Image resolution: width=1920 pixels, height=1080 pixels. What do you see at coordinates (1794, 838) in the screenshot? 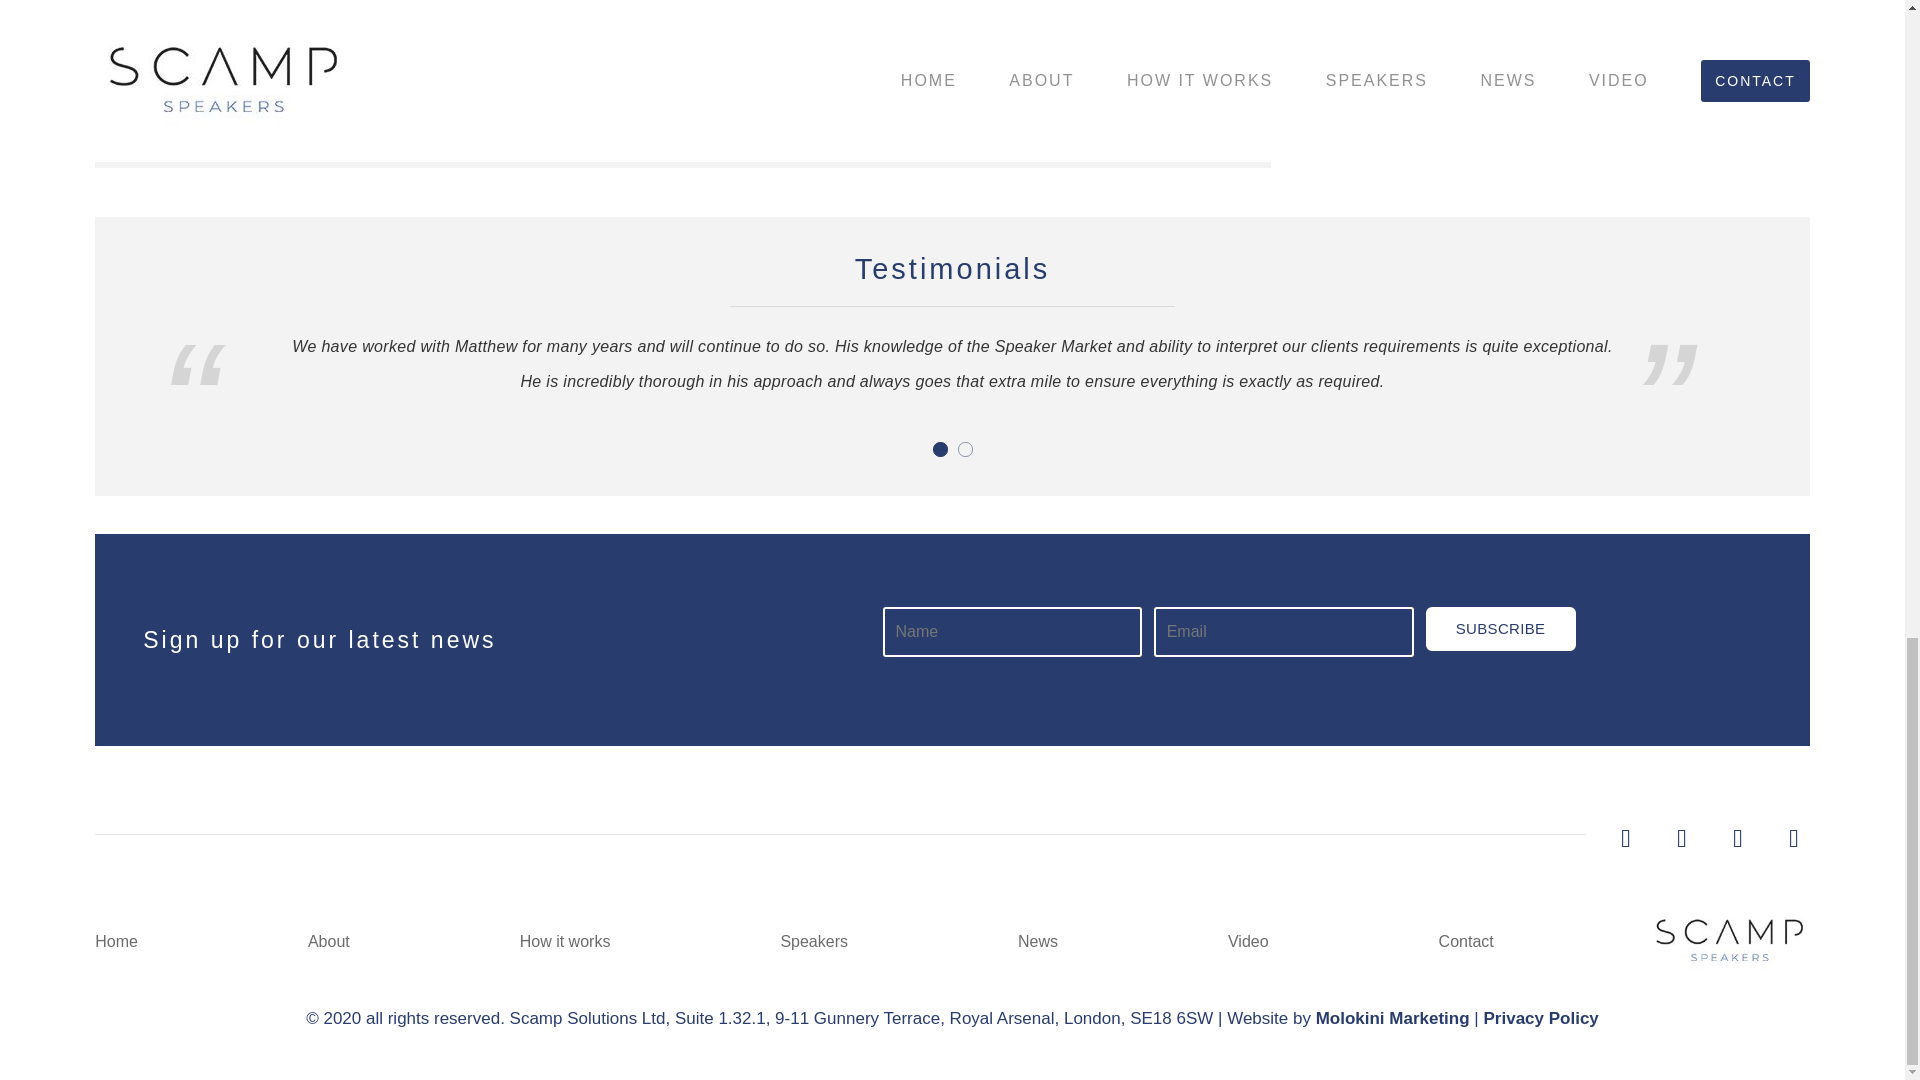
I see `Follow on Youtube` at bounding box center [1794, 838].